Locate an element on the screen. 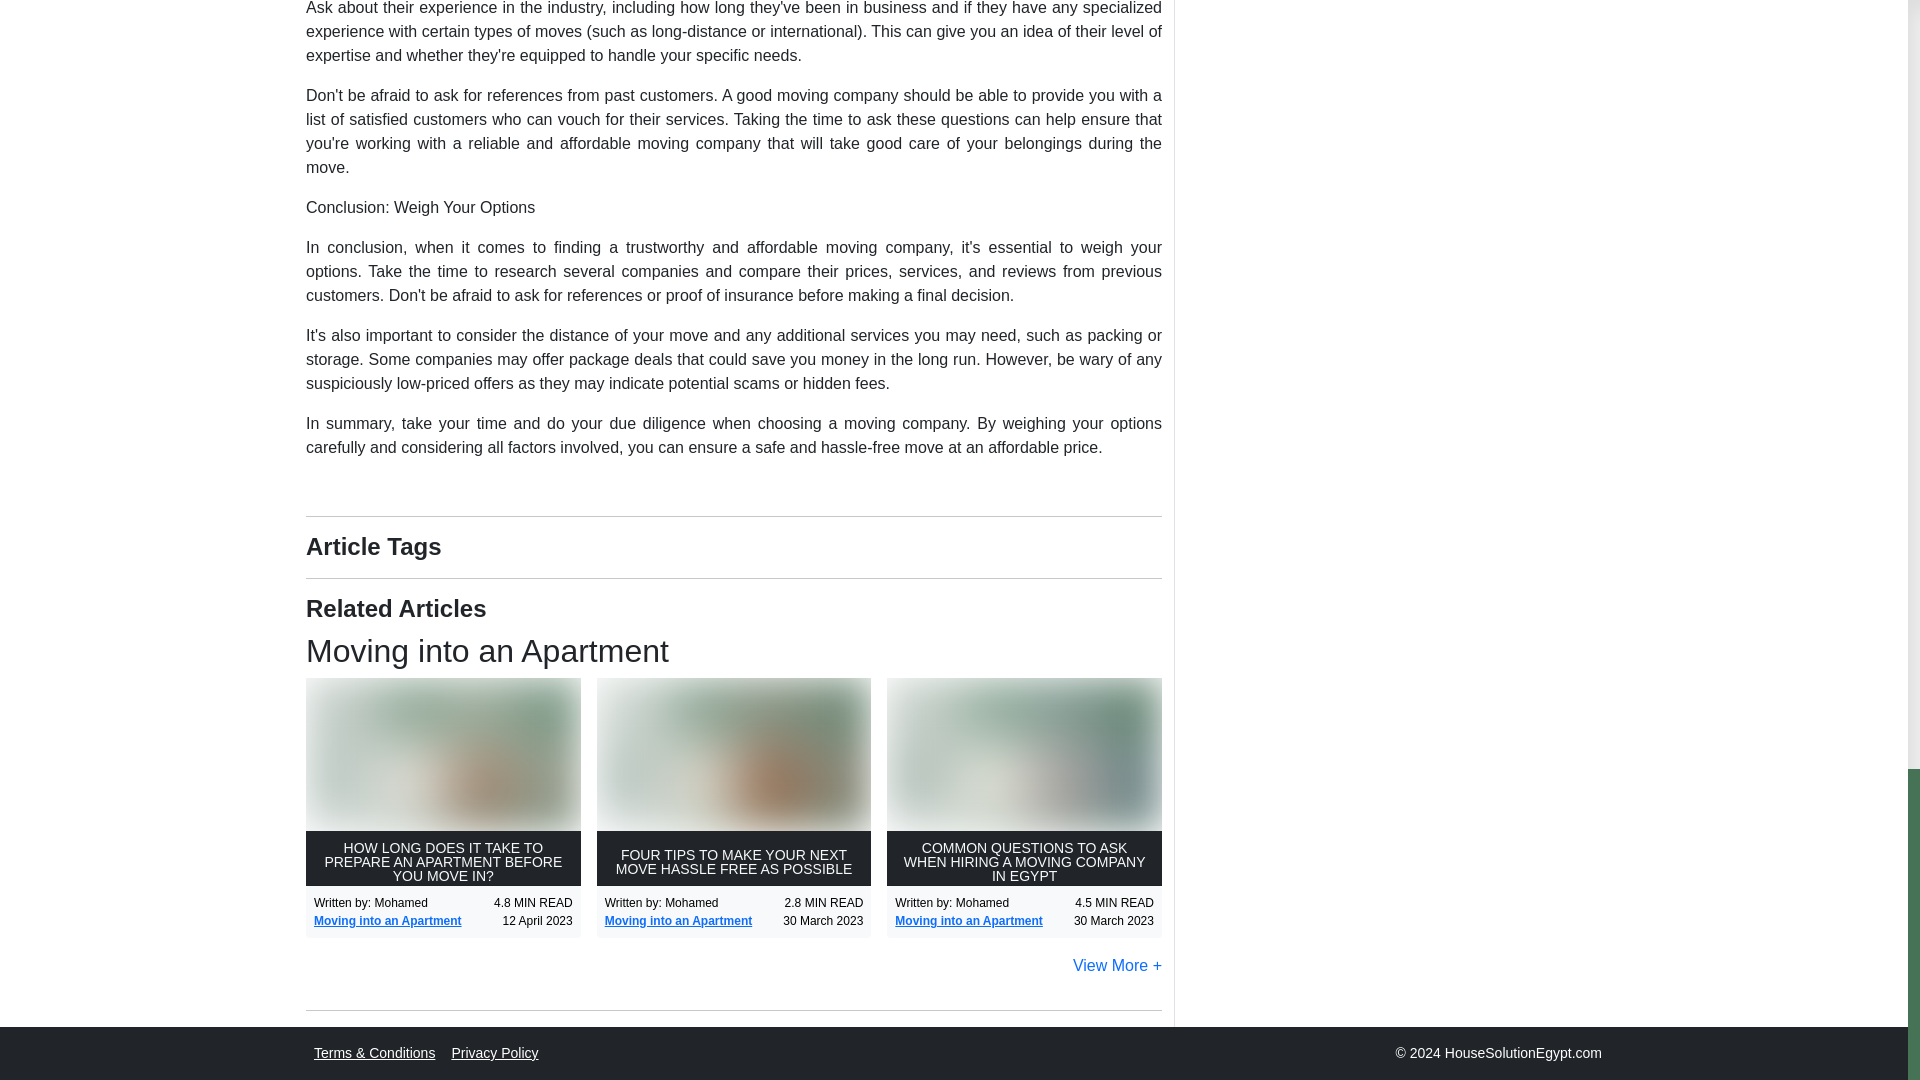  HouseSolutionEgypt.com is located at coordinates (1523, 1052).